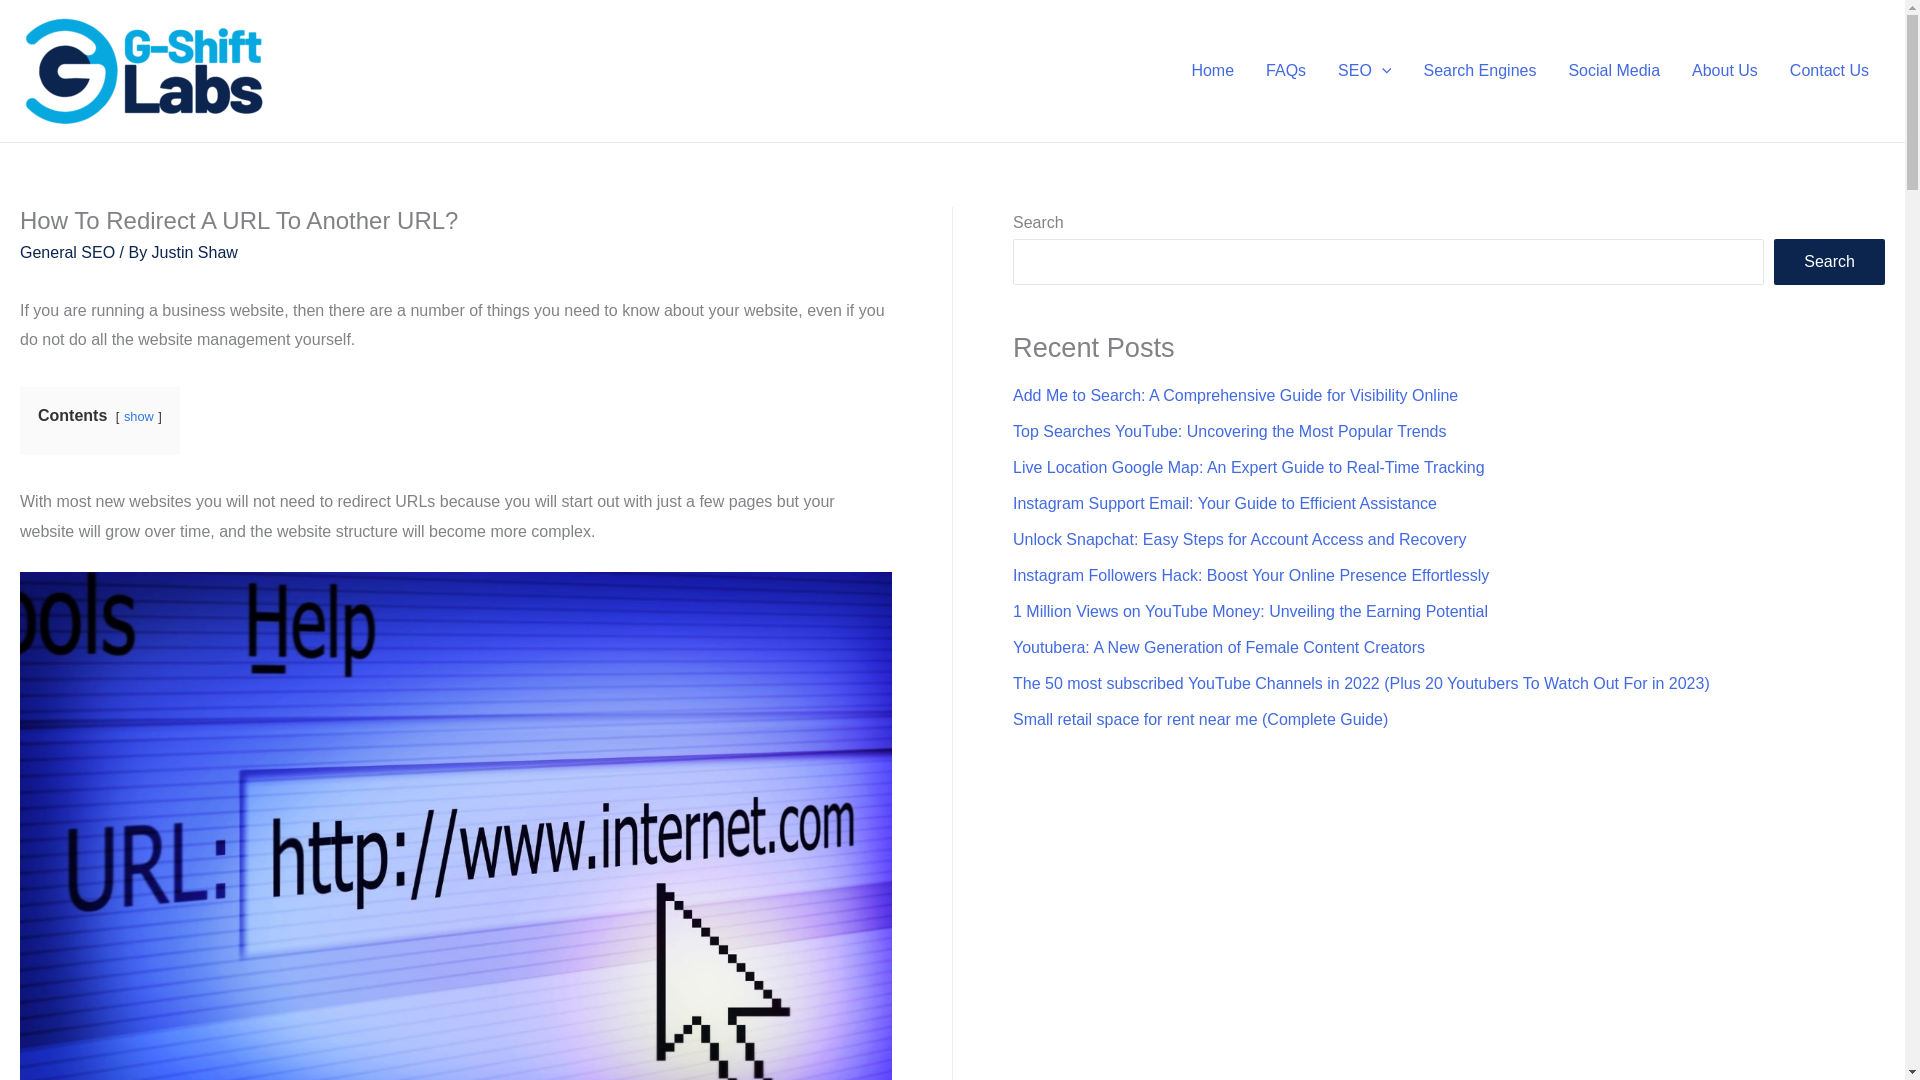 The height and width of the screenshot is (1080, 1920). Describe the element at coordinates (67, 252) in the screenshot. I see `General SEO` at that location.